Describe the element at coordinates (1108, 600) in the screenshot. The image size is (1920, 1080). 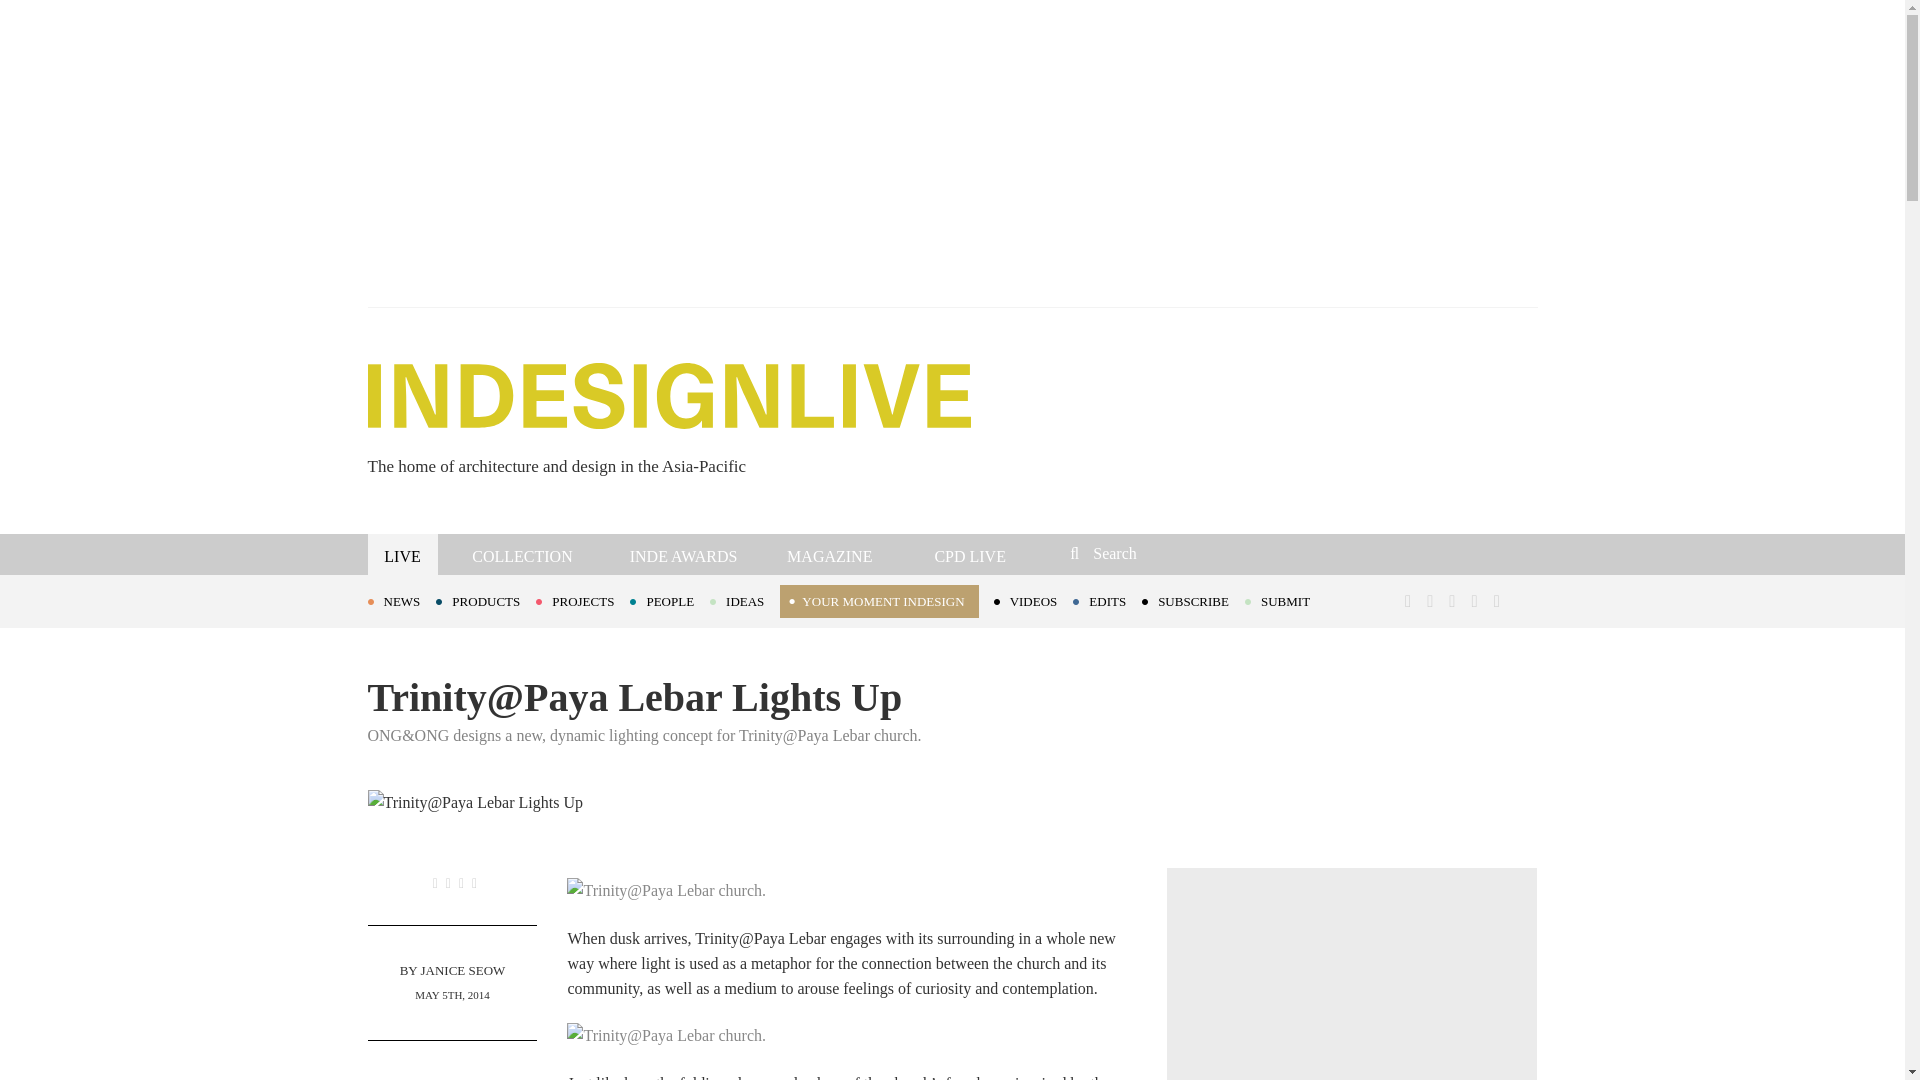
I see `EDITS` at that location.